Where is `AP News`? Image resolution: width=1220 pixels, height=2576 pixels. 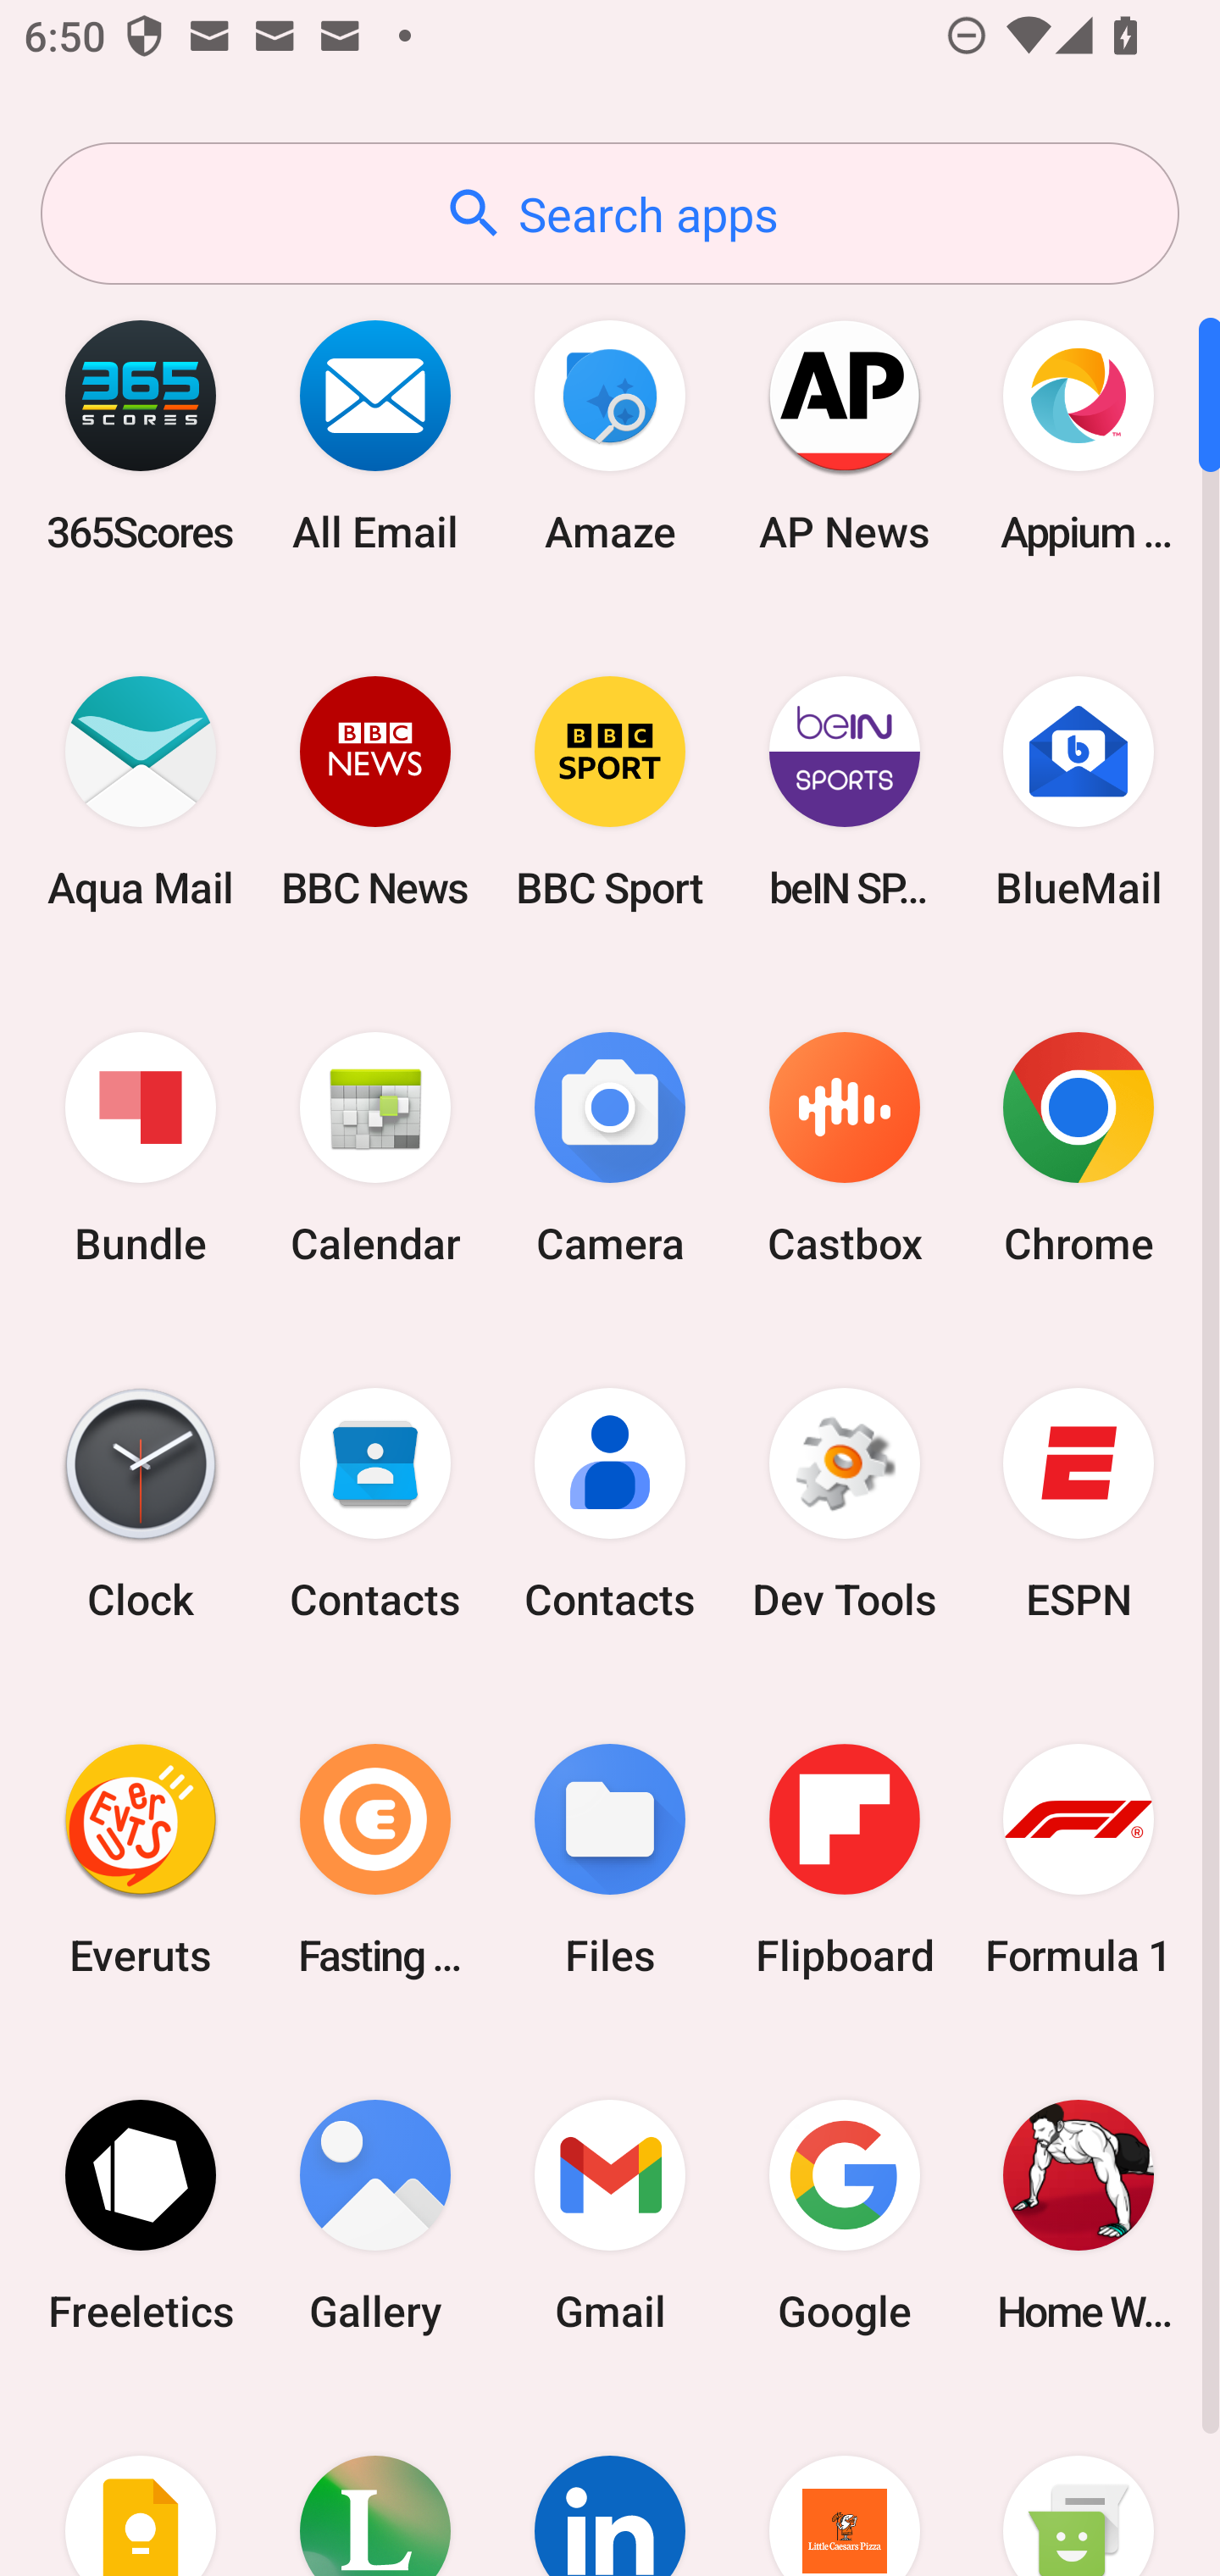
AP News is located at coordinates (844, 436).